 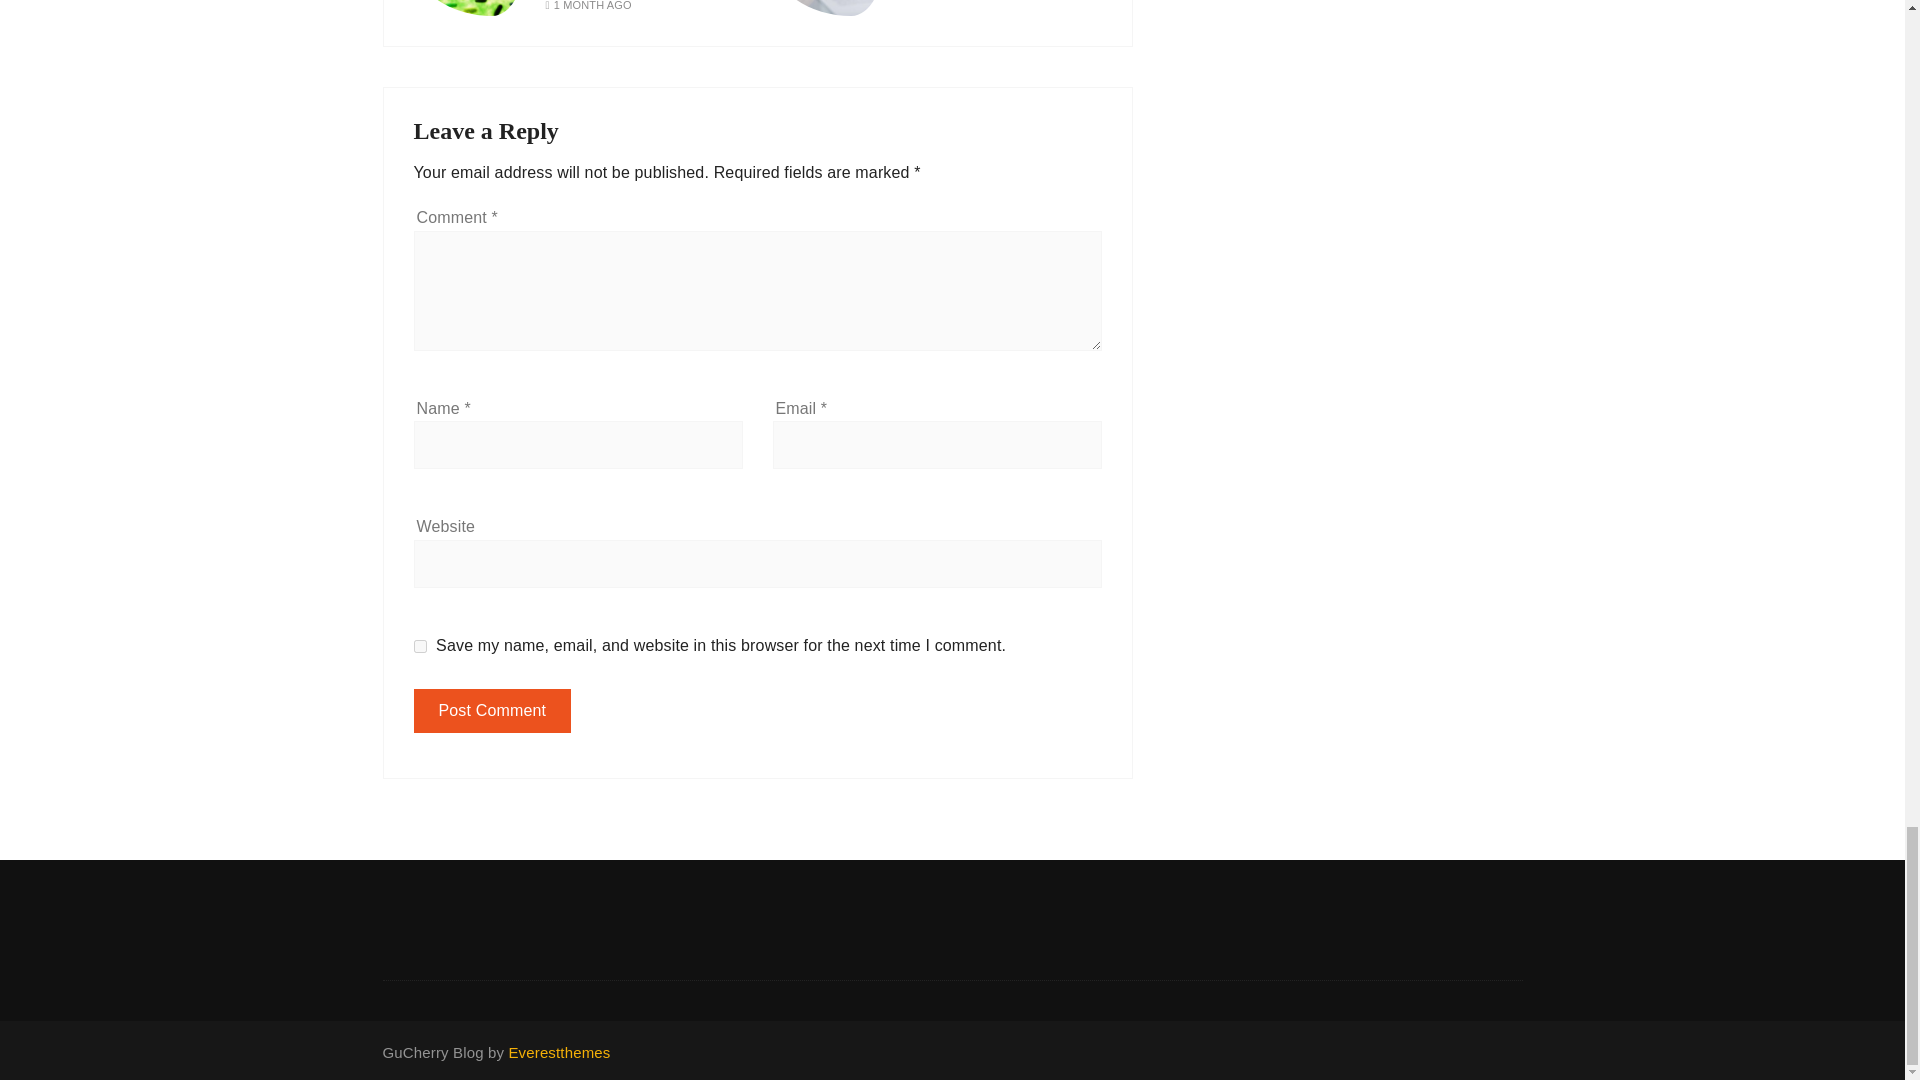 I want to click on yes, so click(x=420, y=646).